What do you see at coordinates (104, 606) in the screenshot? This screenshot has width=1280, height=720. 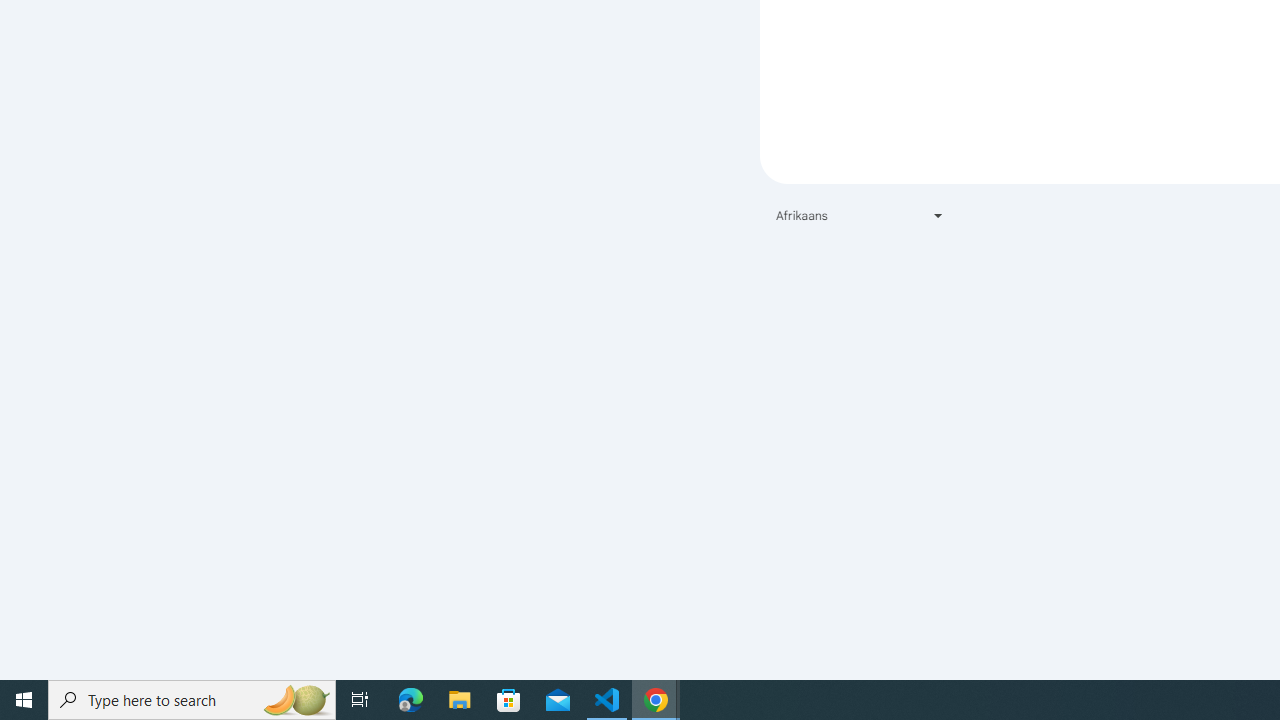 I see `Options` at bounding box center [104, 606].